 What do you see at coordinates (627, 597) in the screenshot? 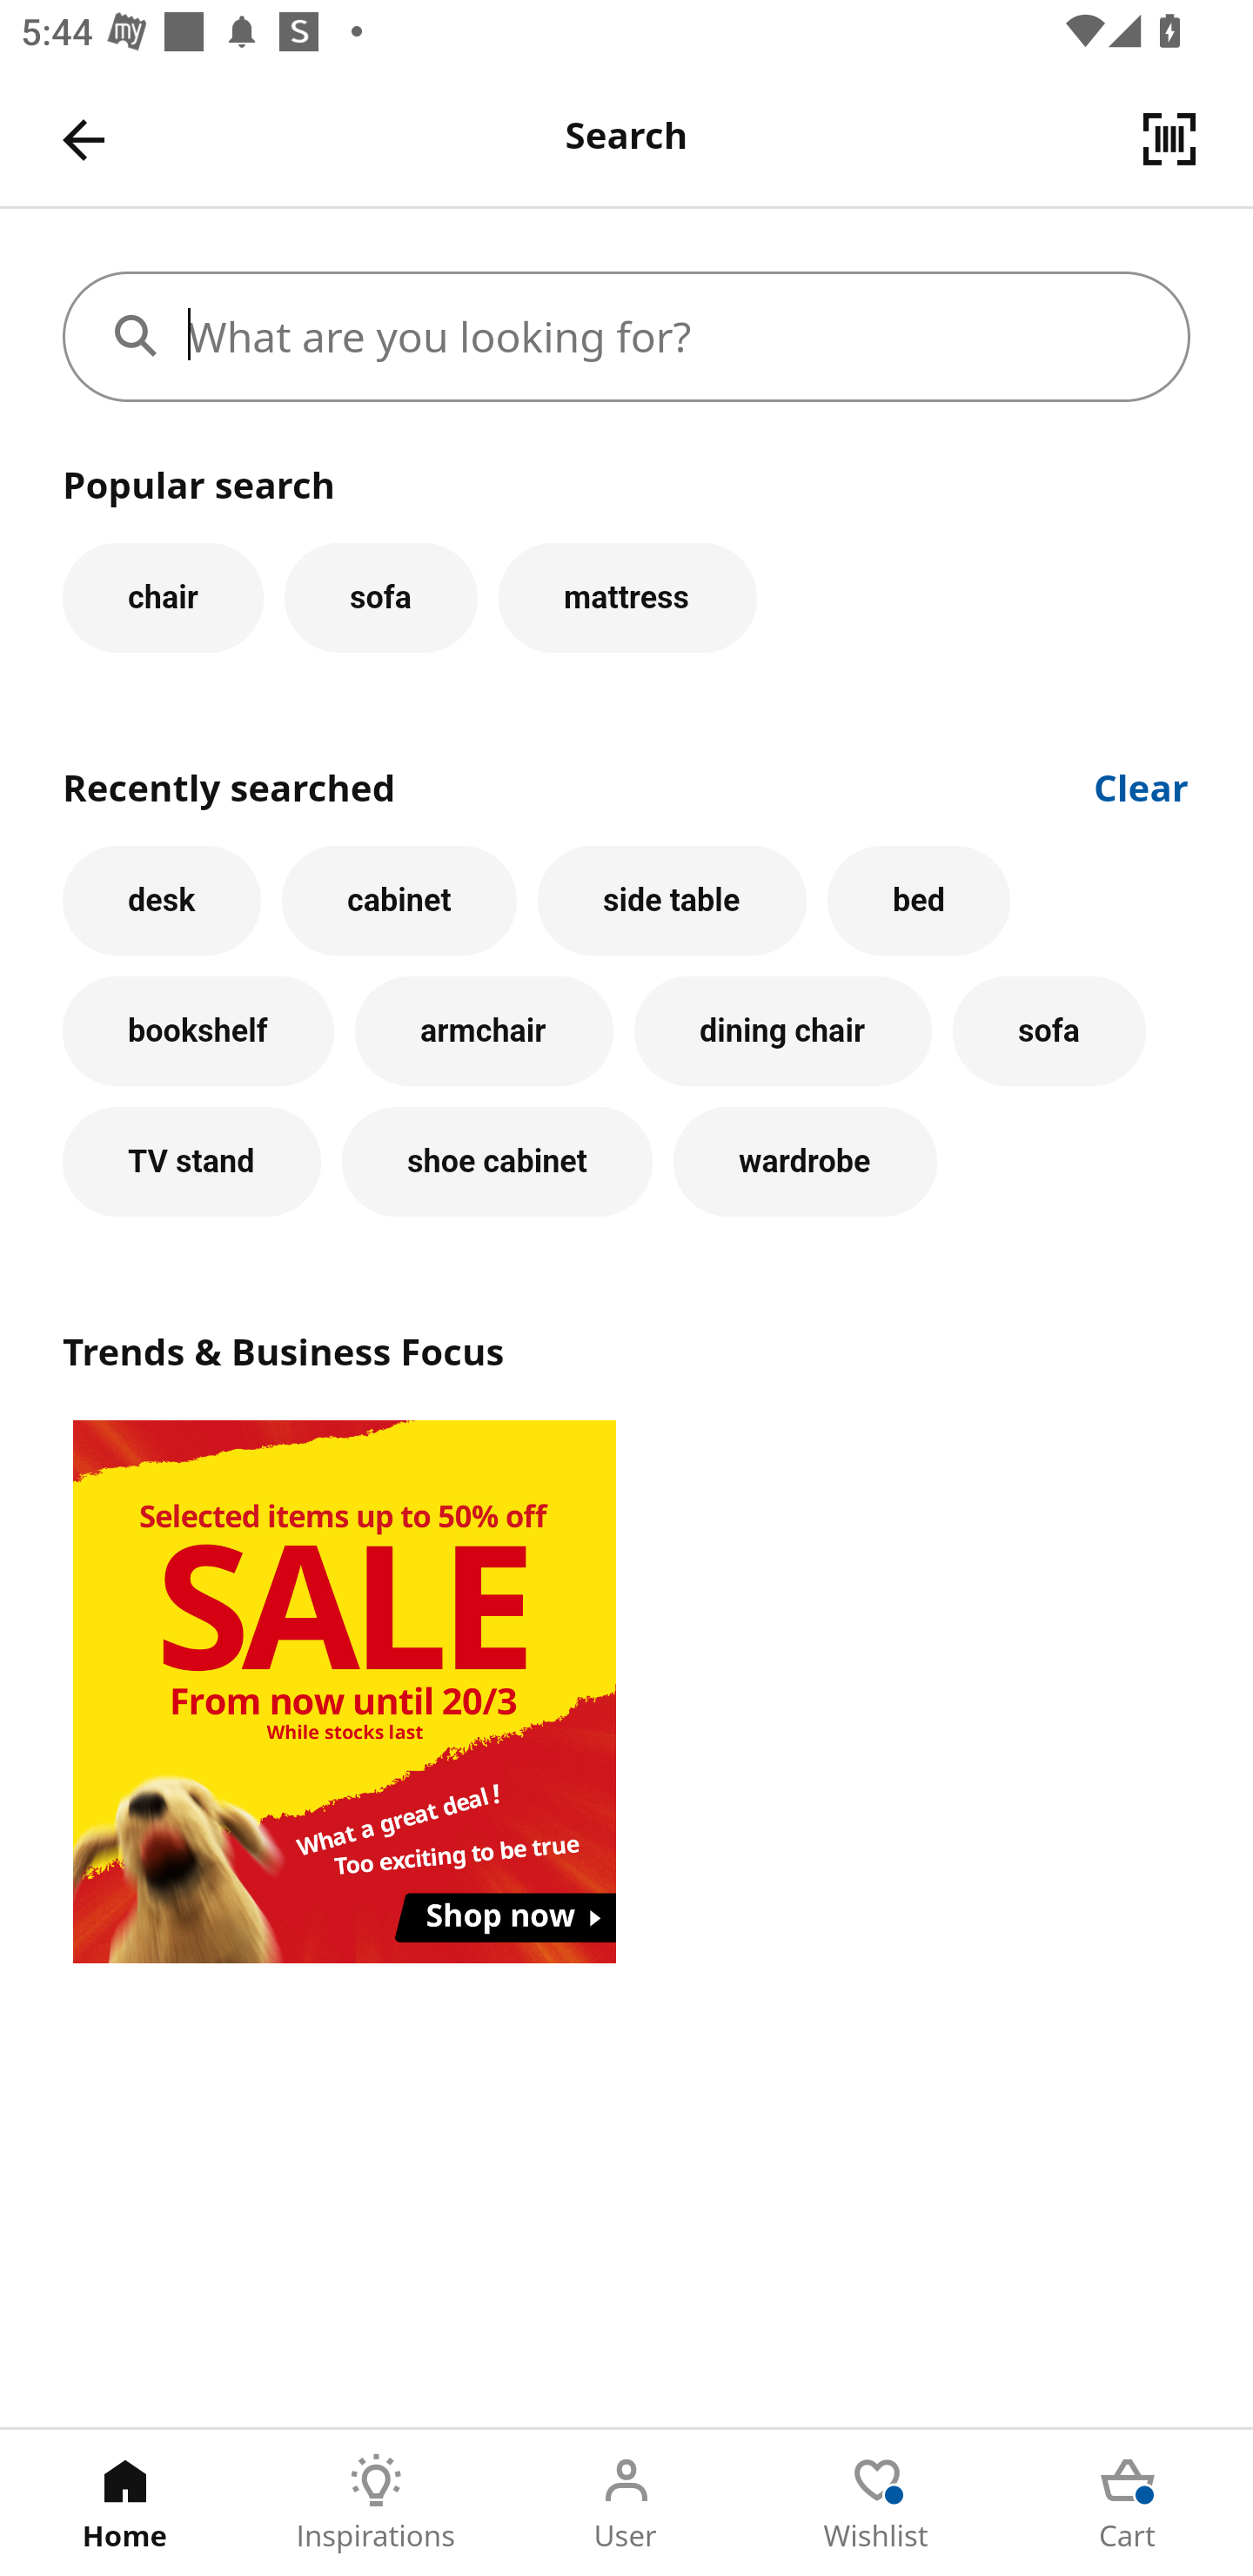
I see `mattress` at bounding box center [627, 597].